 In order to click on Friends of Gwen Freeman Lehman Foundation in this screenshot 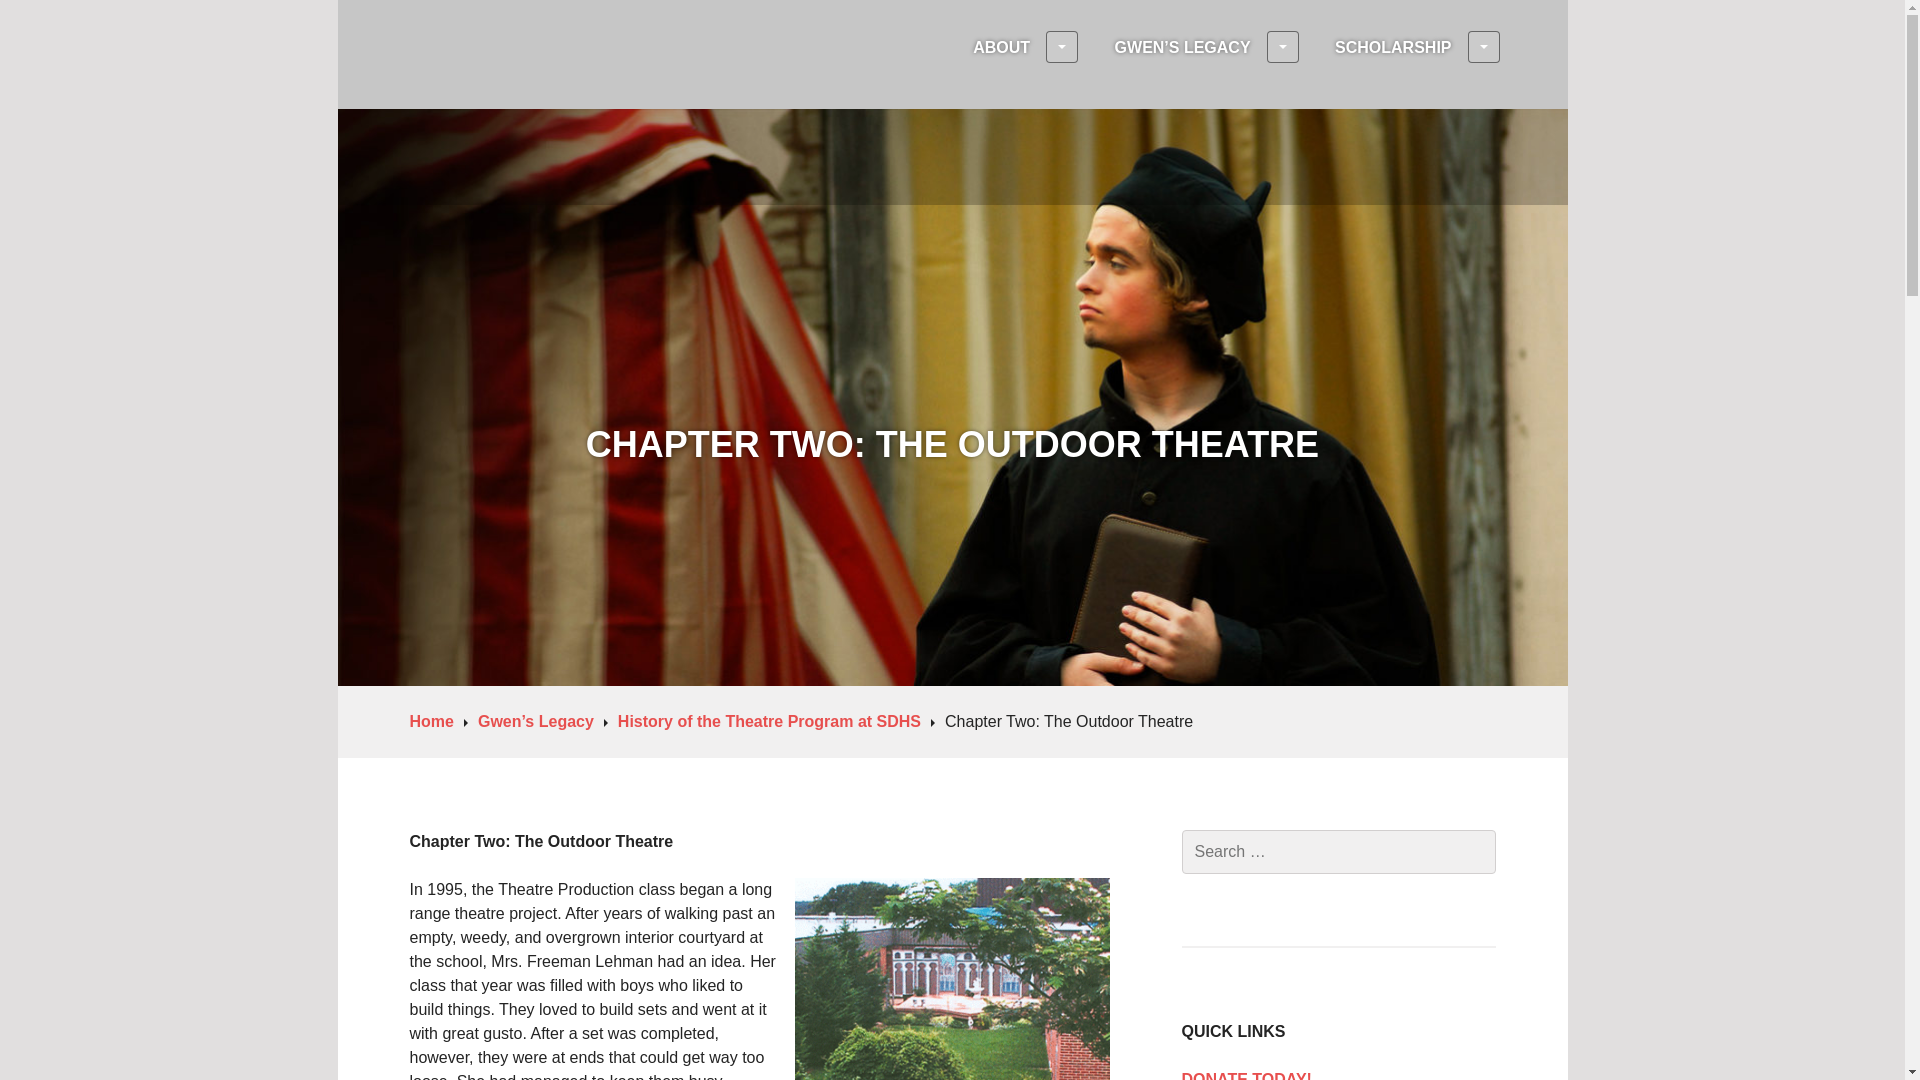, I will do `click(808, 252)`.